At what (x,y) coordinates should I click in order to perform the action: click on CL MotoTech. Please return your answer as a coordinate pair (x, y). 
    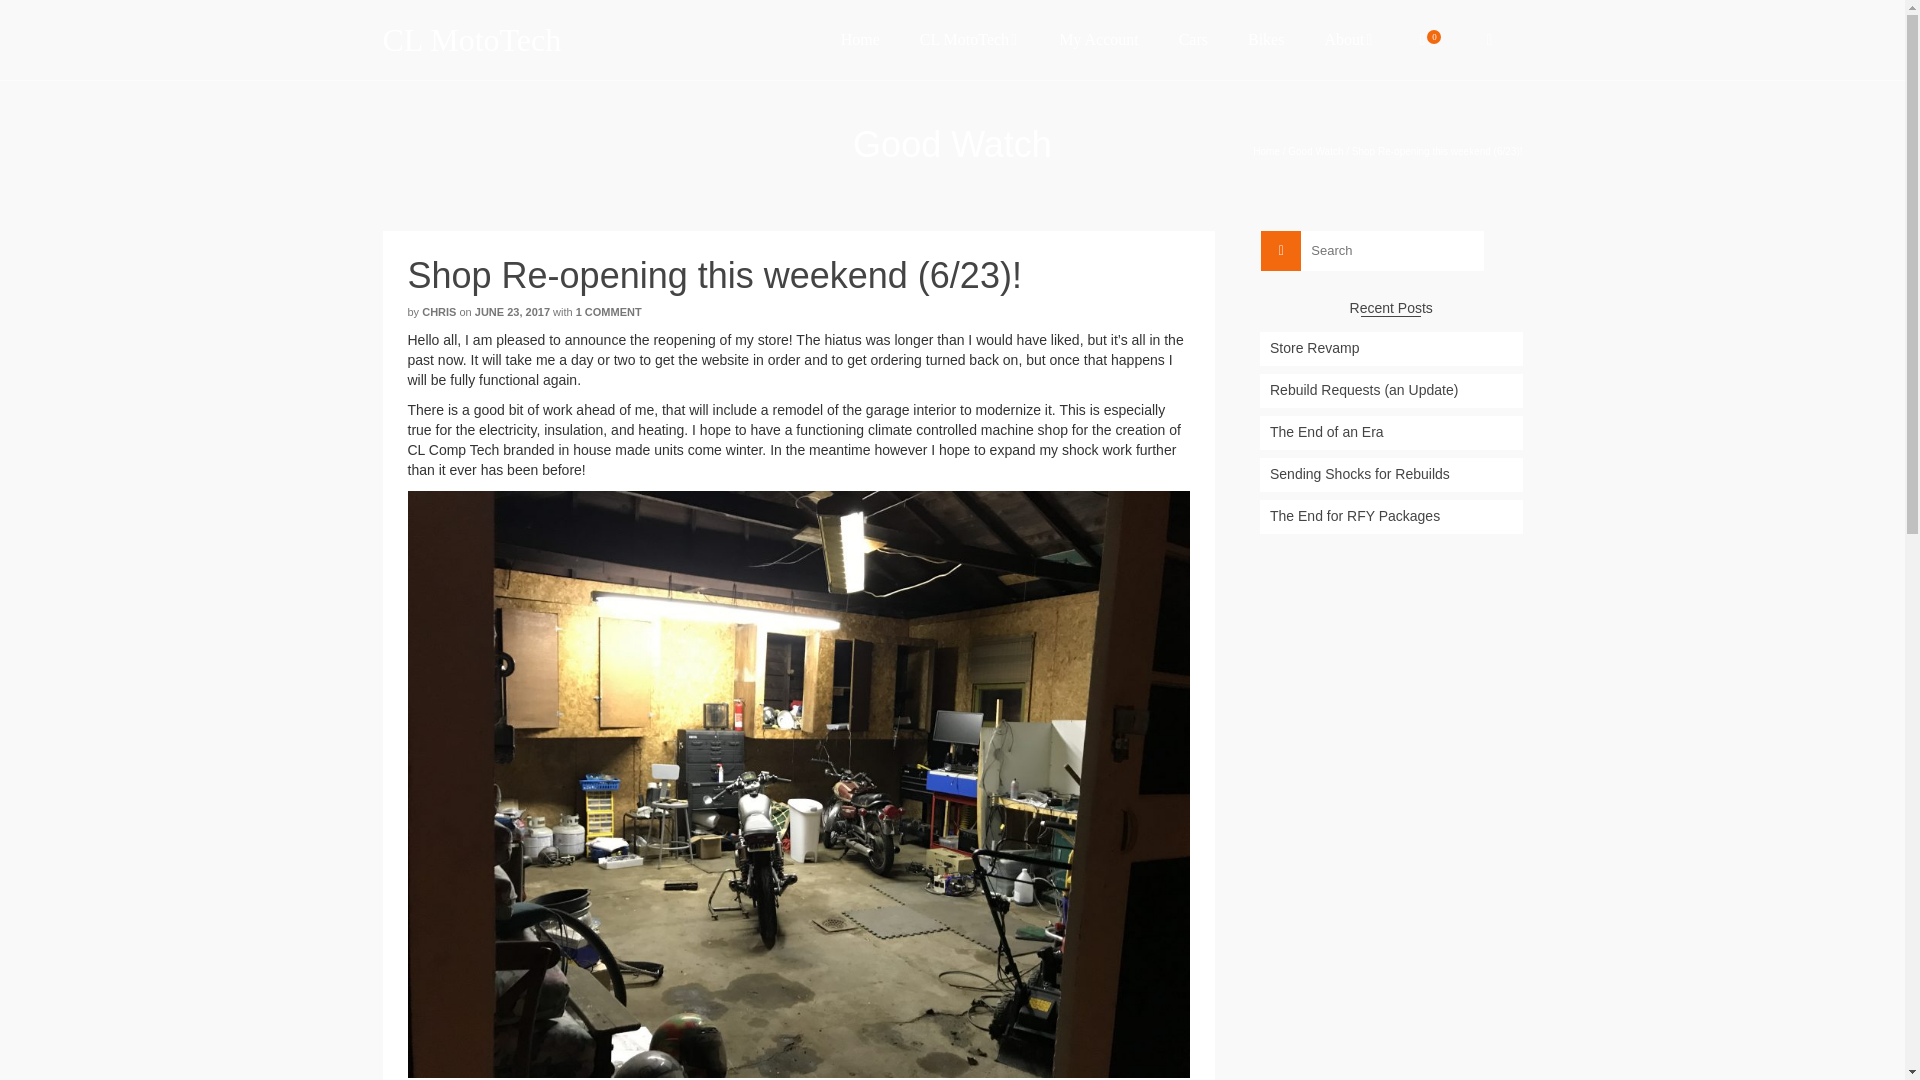
    Looking at the image, I should click on (562, 40).